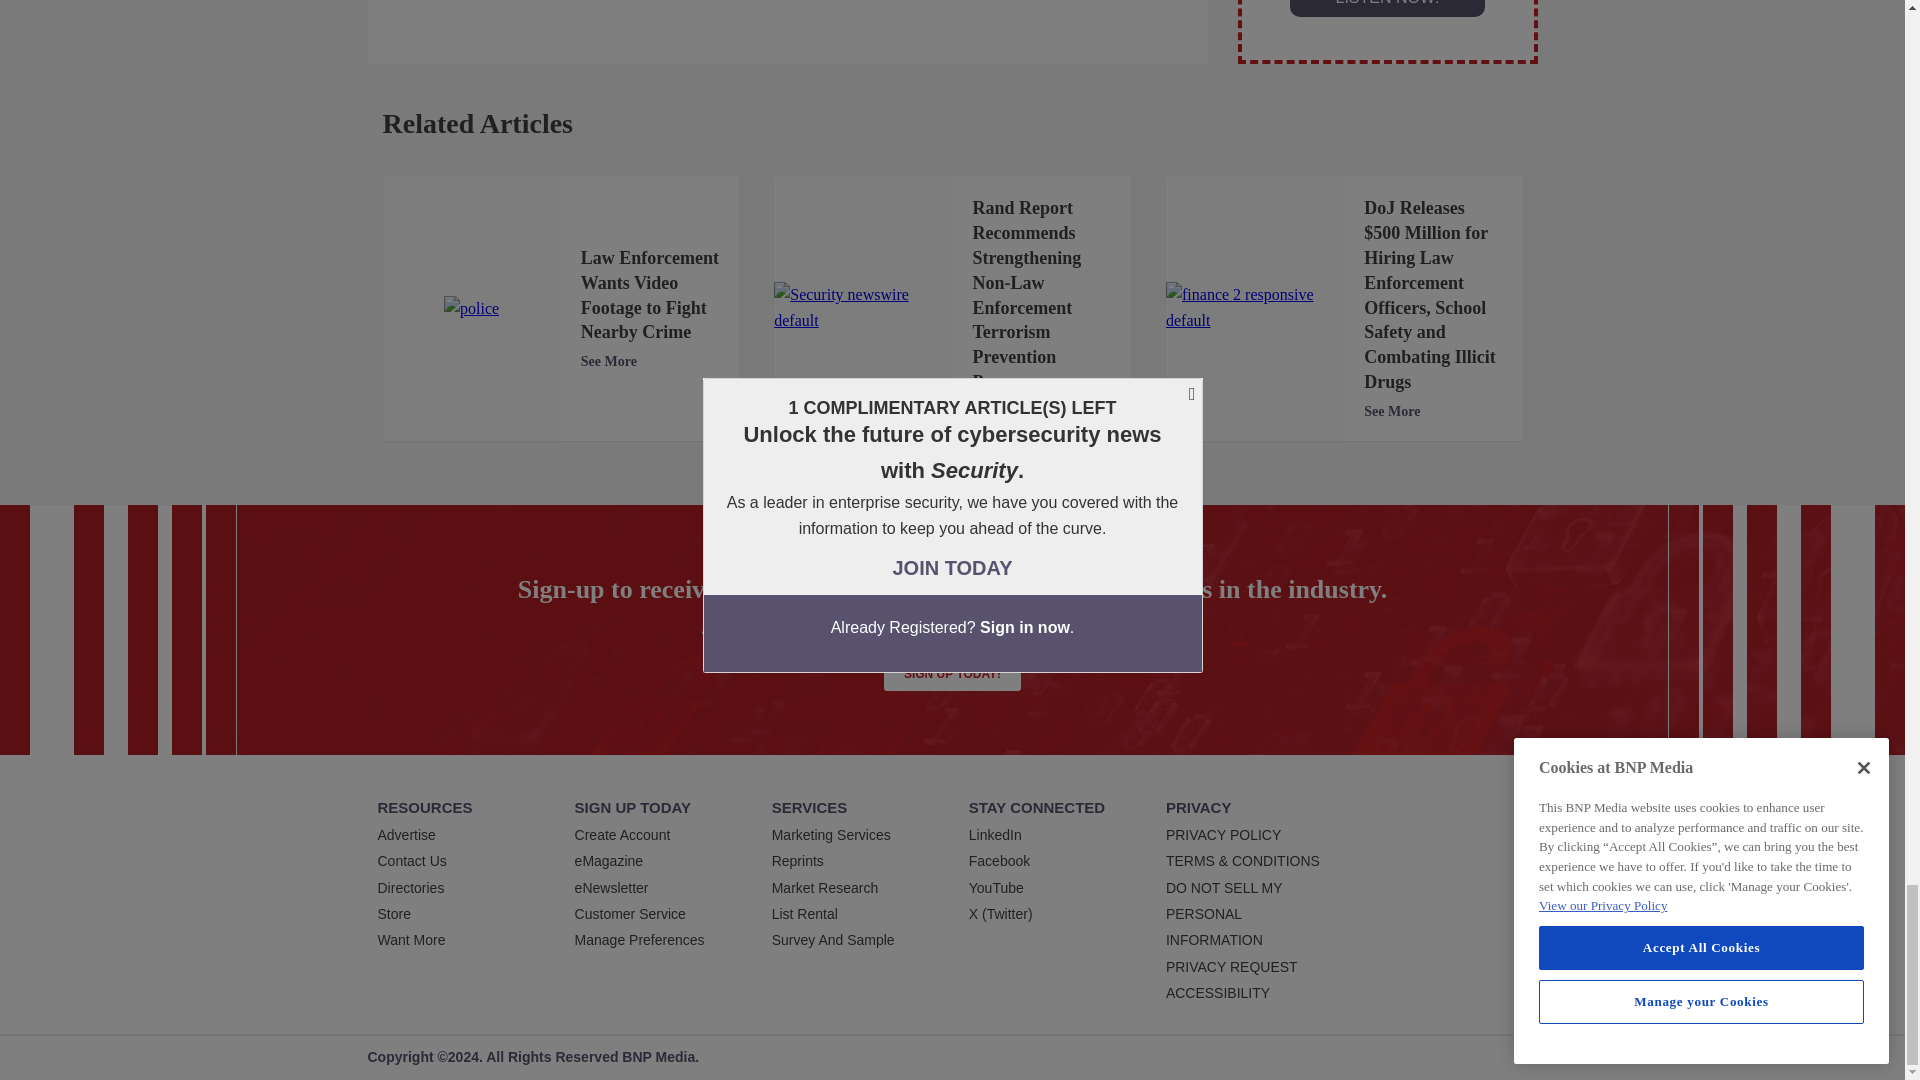 The width and height of the screenshot is (1920, 1080). What do you see at coordinates (862, 308) in the screenshot?
I see `Security newswire default` at bounding box center [862, 308].